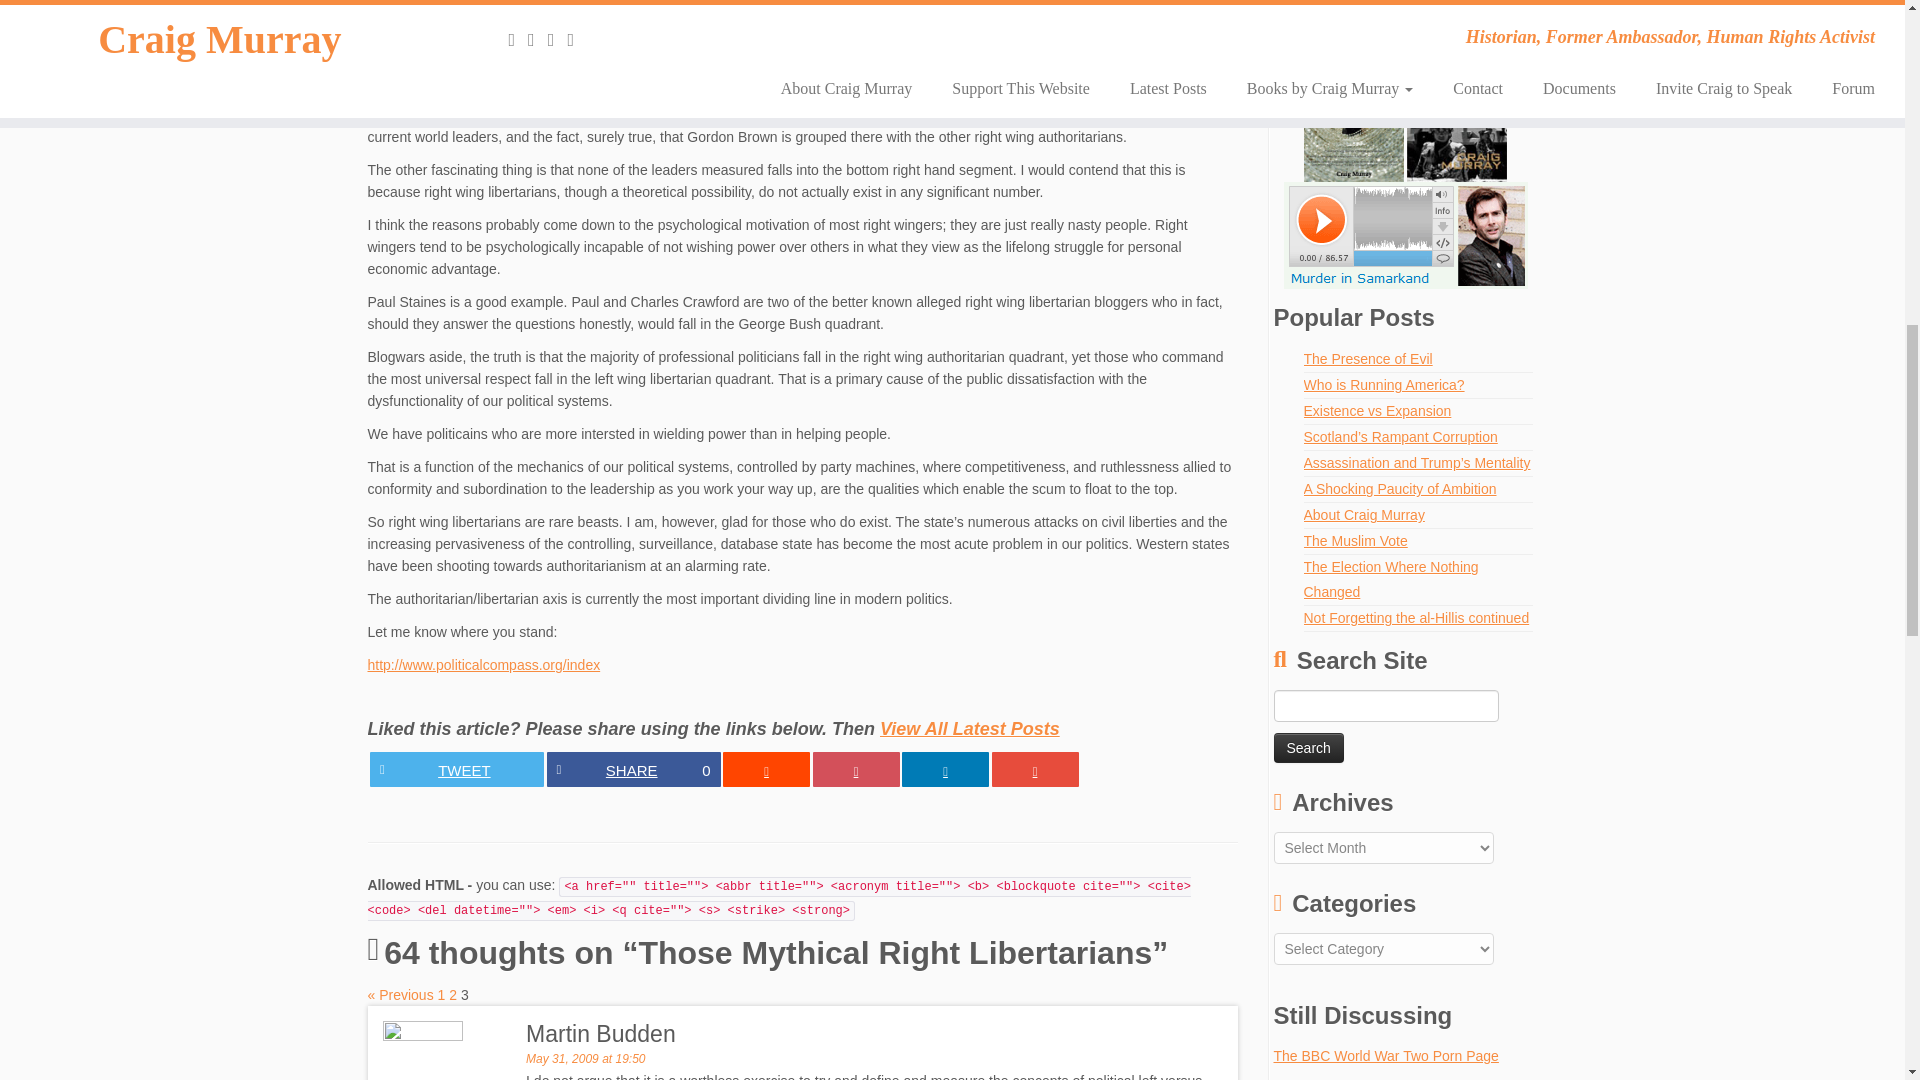 This screenshot has width=1920, height=1080. I want to click on Share on Facebook, so click(632, 769).